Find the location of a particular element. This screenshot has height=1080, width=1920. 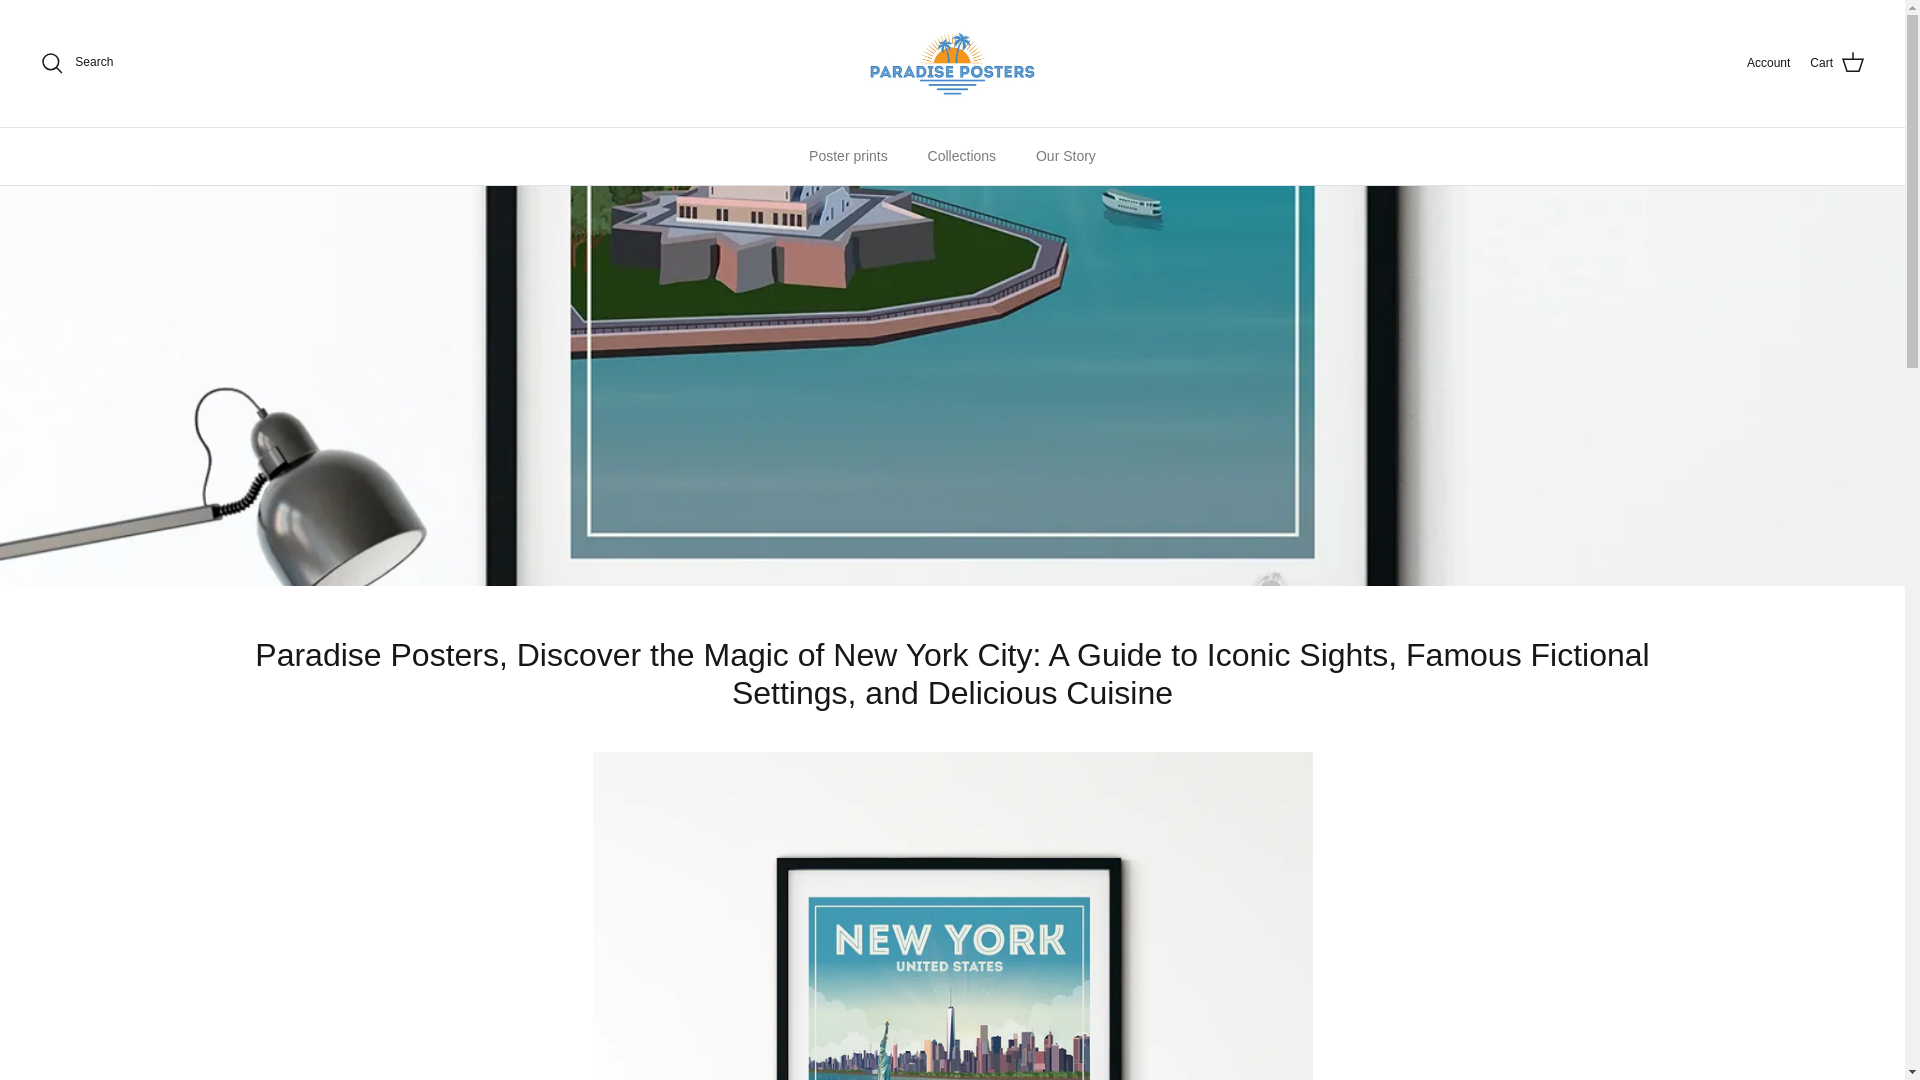

Our Story is located at coordinates (1065, 156).